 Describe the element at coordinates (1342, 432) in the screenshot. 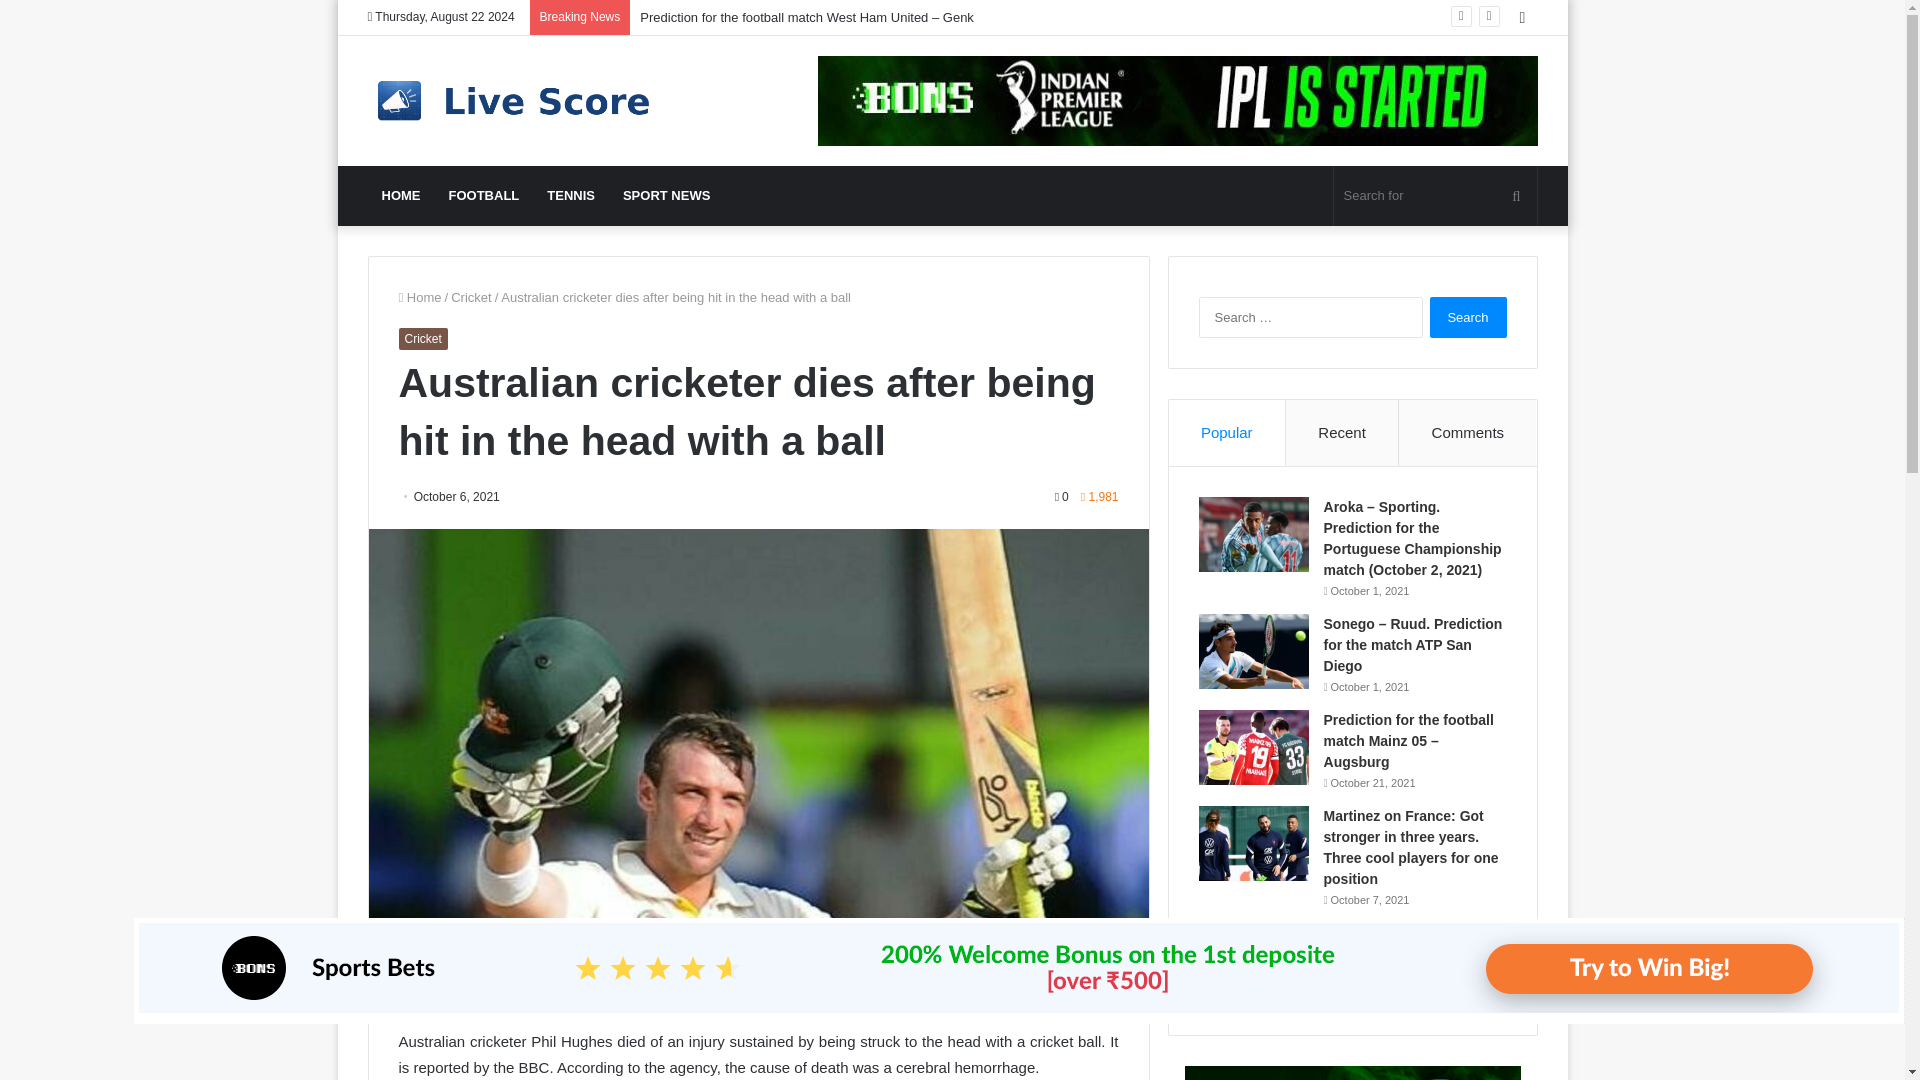

I see `Recent` at that location.